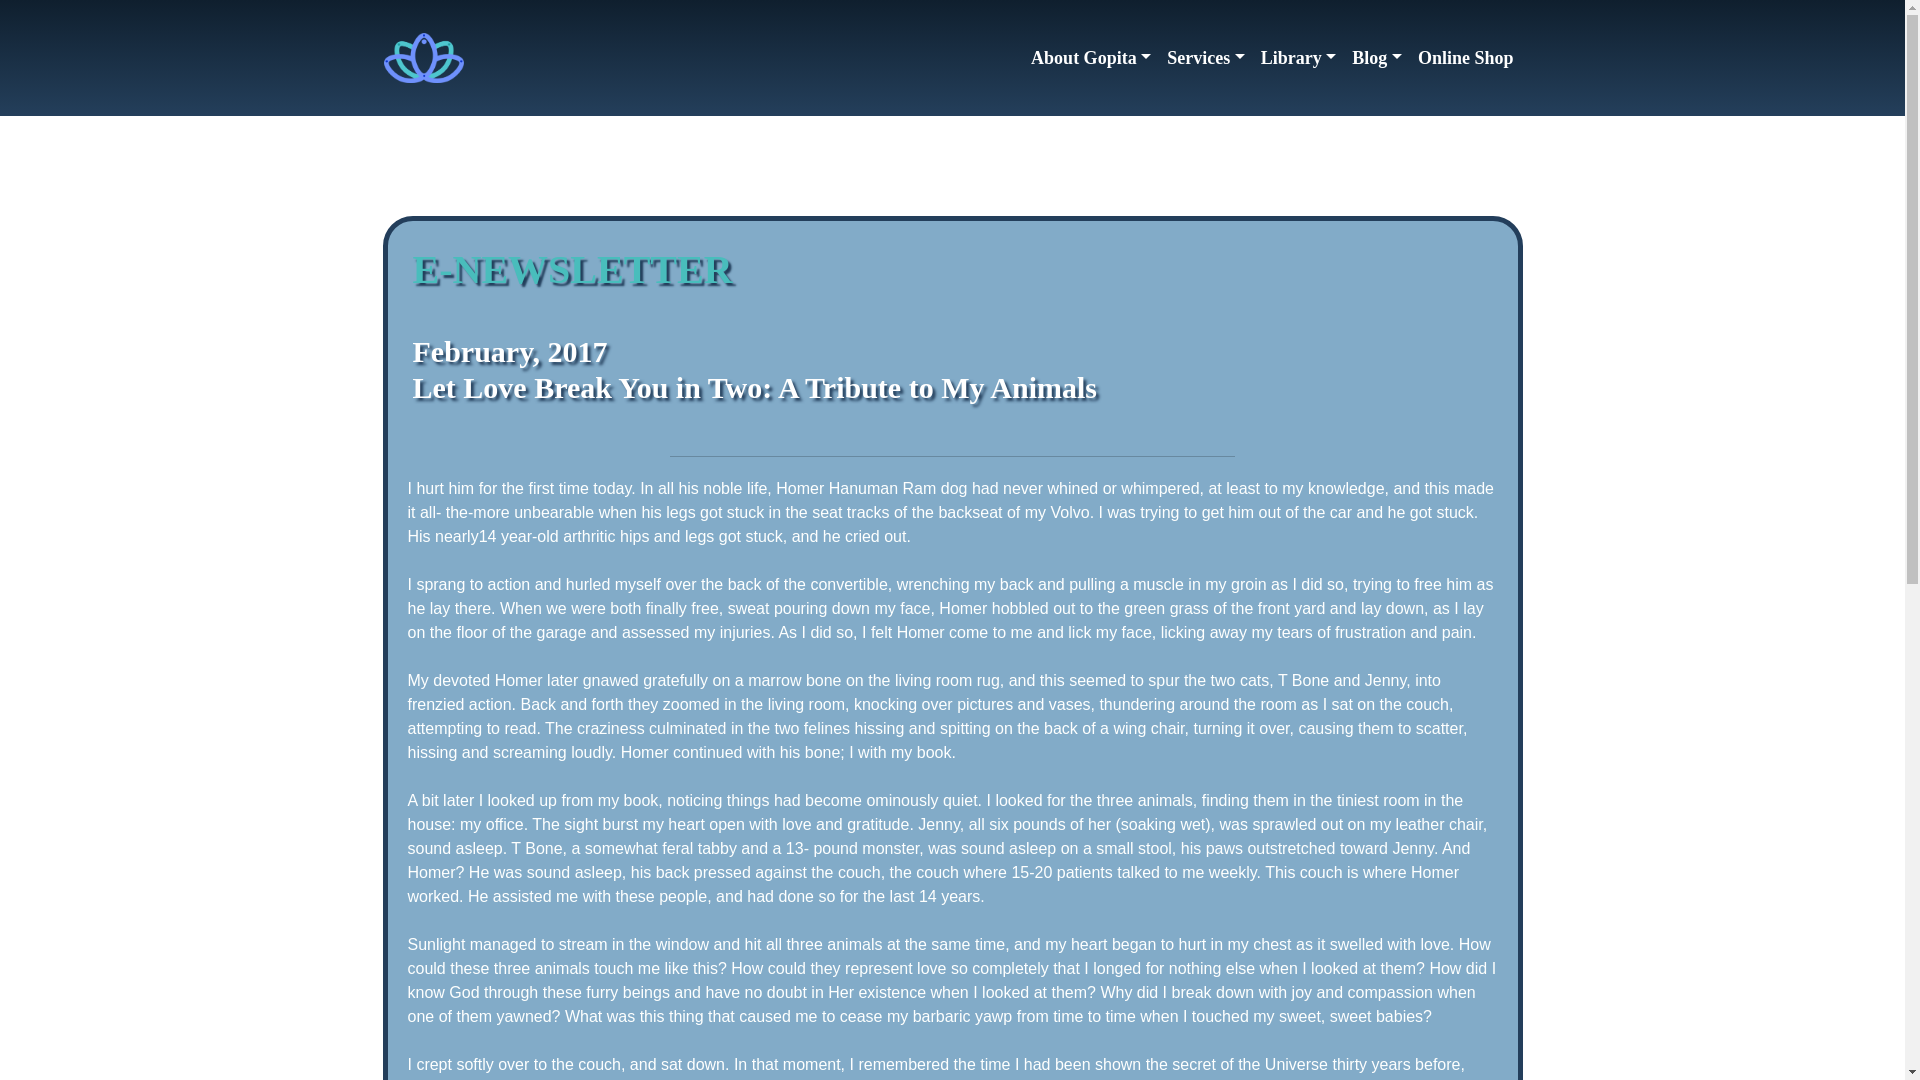 The image size is (1920, 1080). What do you see at coordinates (1299, 56) in the screenshot?
I see `Library` at bounding box center [1299, 56].